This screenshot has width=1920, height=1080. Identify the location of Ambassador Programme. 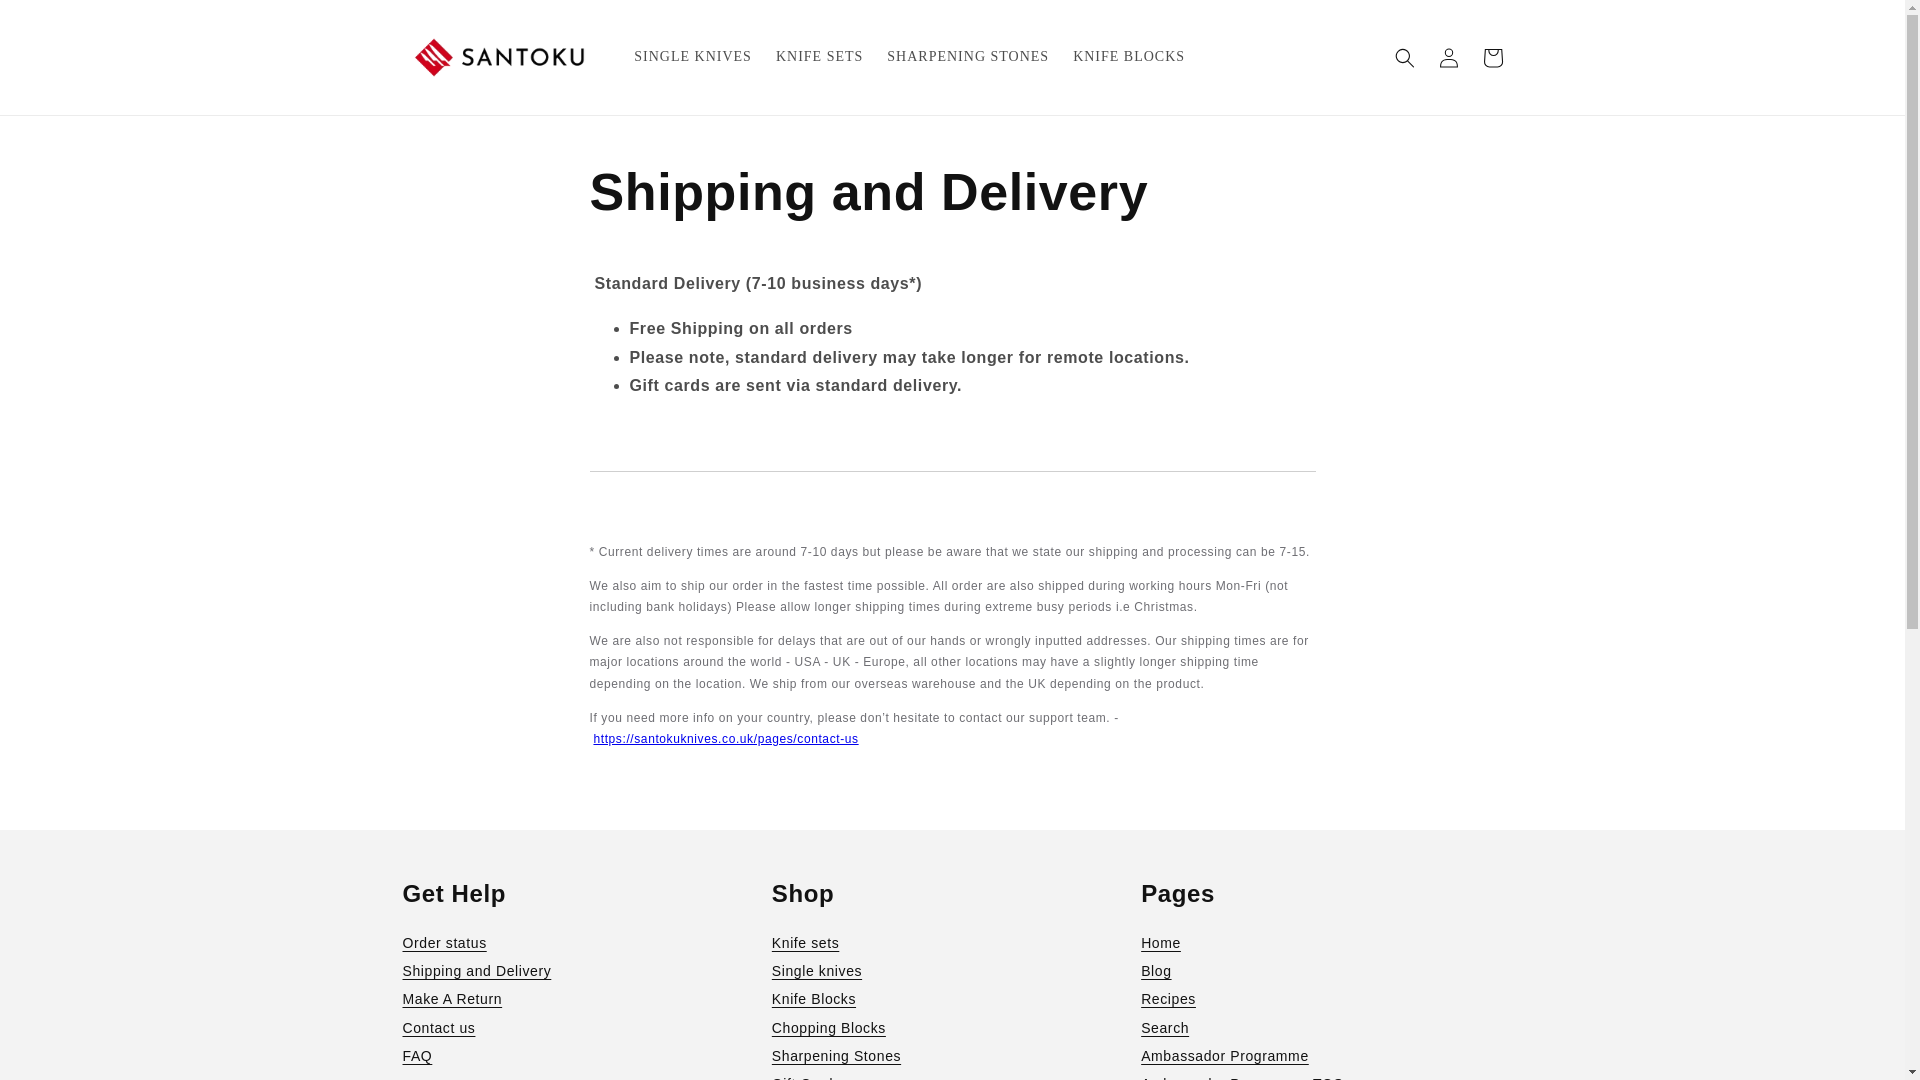
(1320, 1056).